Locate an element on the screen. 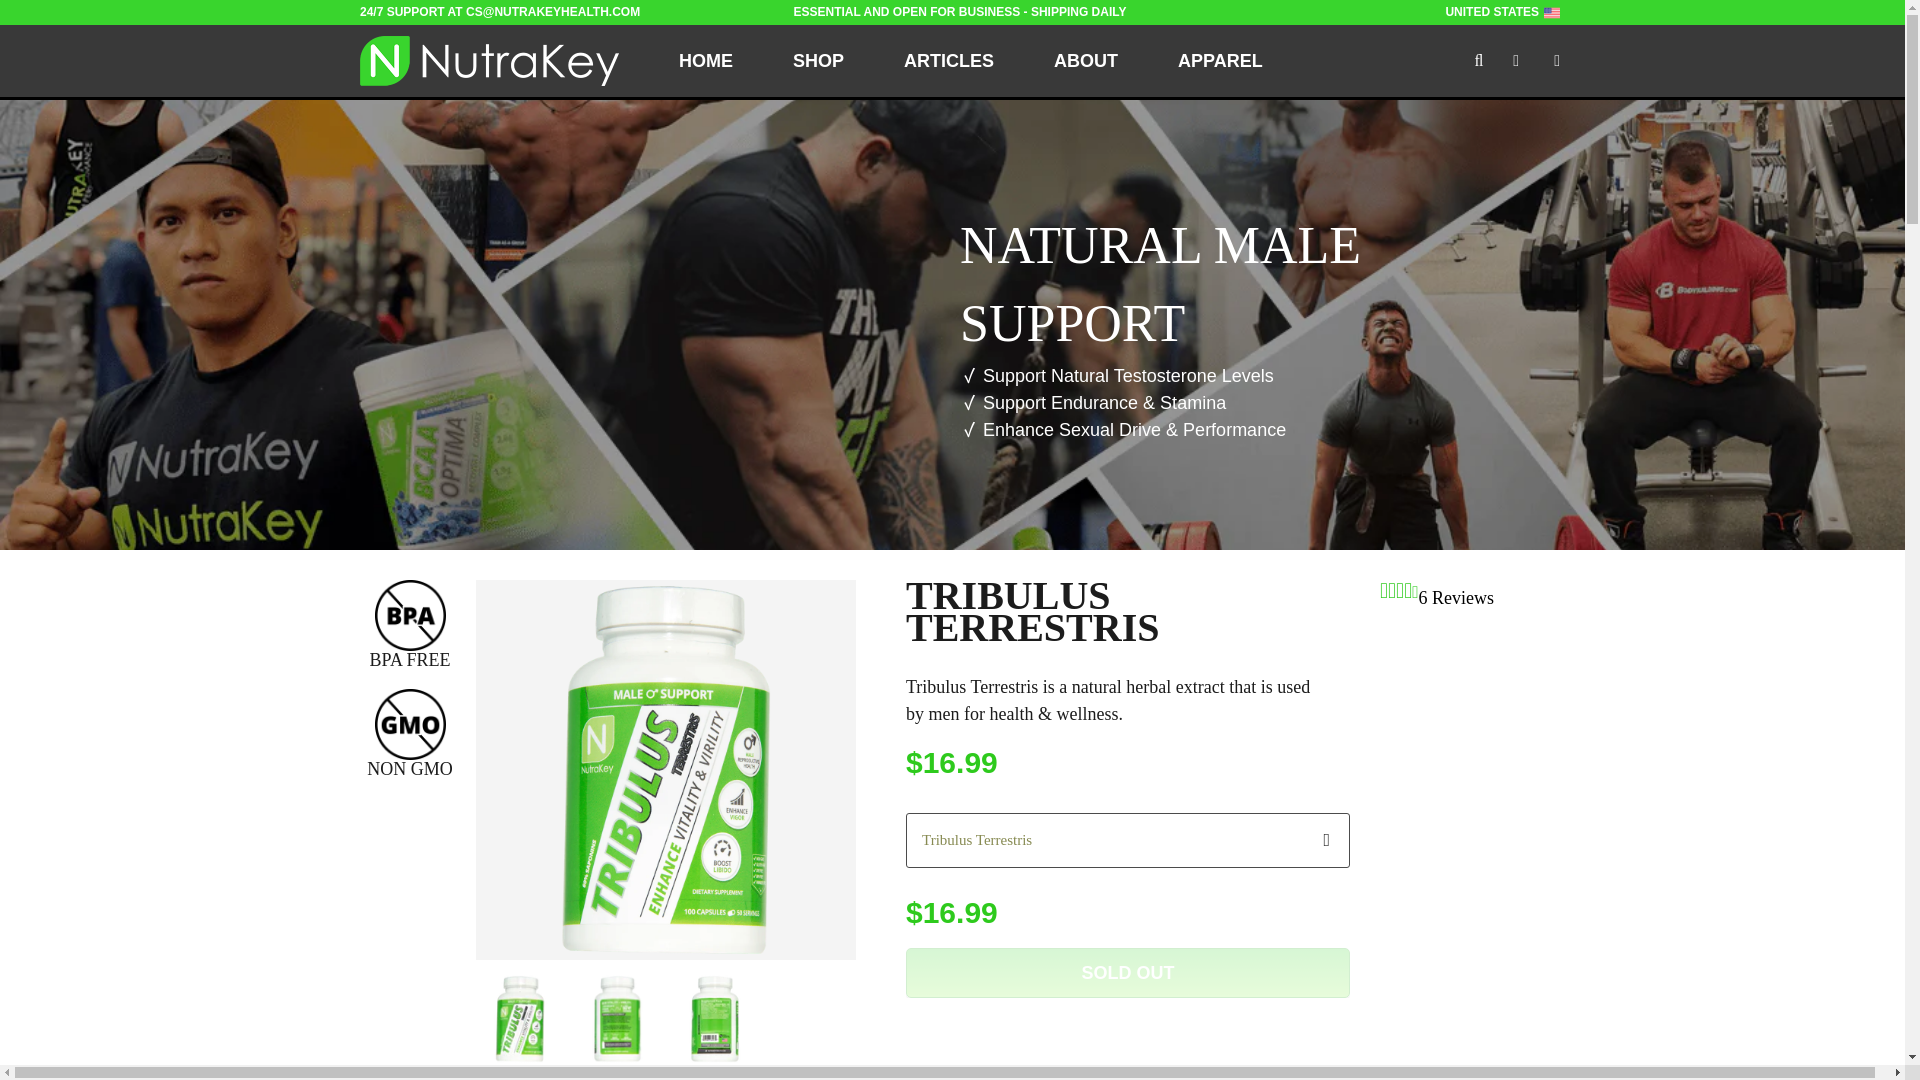 This screenshot has height=1080, width=1920. HOME is located at coordinates (706, 60).